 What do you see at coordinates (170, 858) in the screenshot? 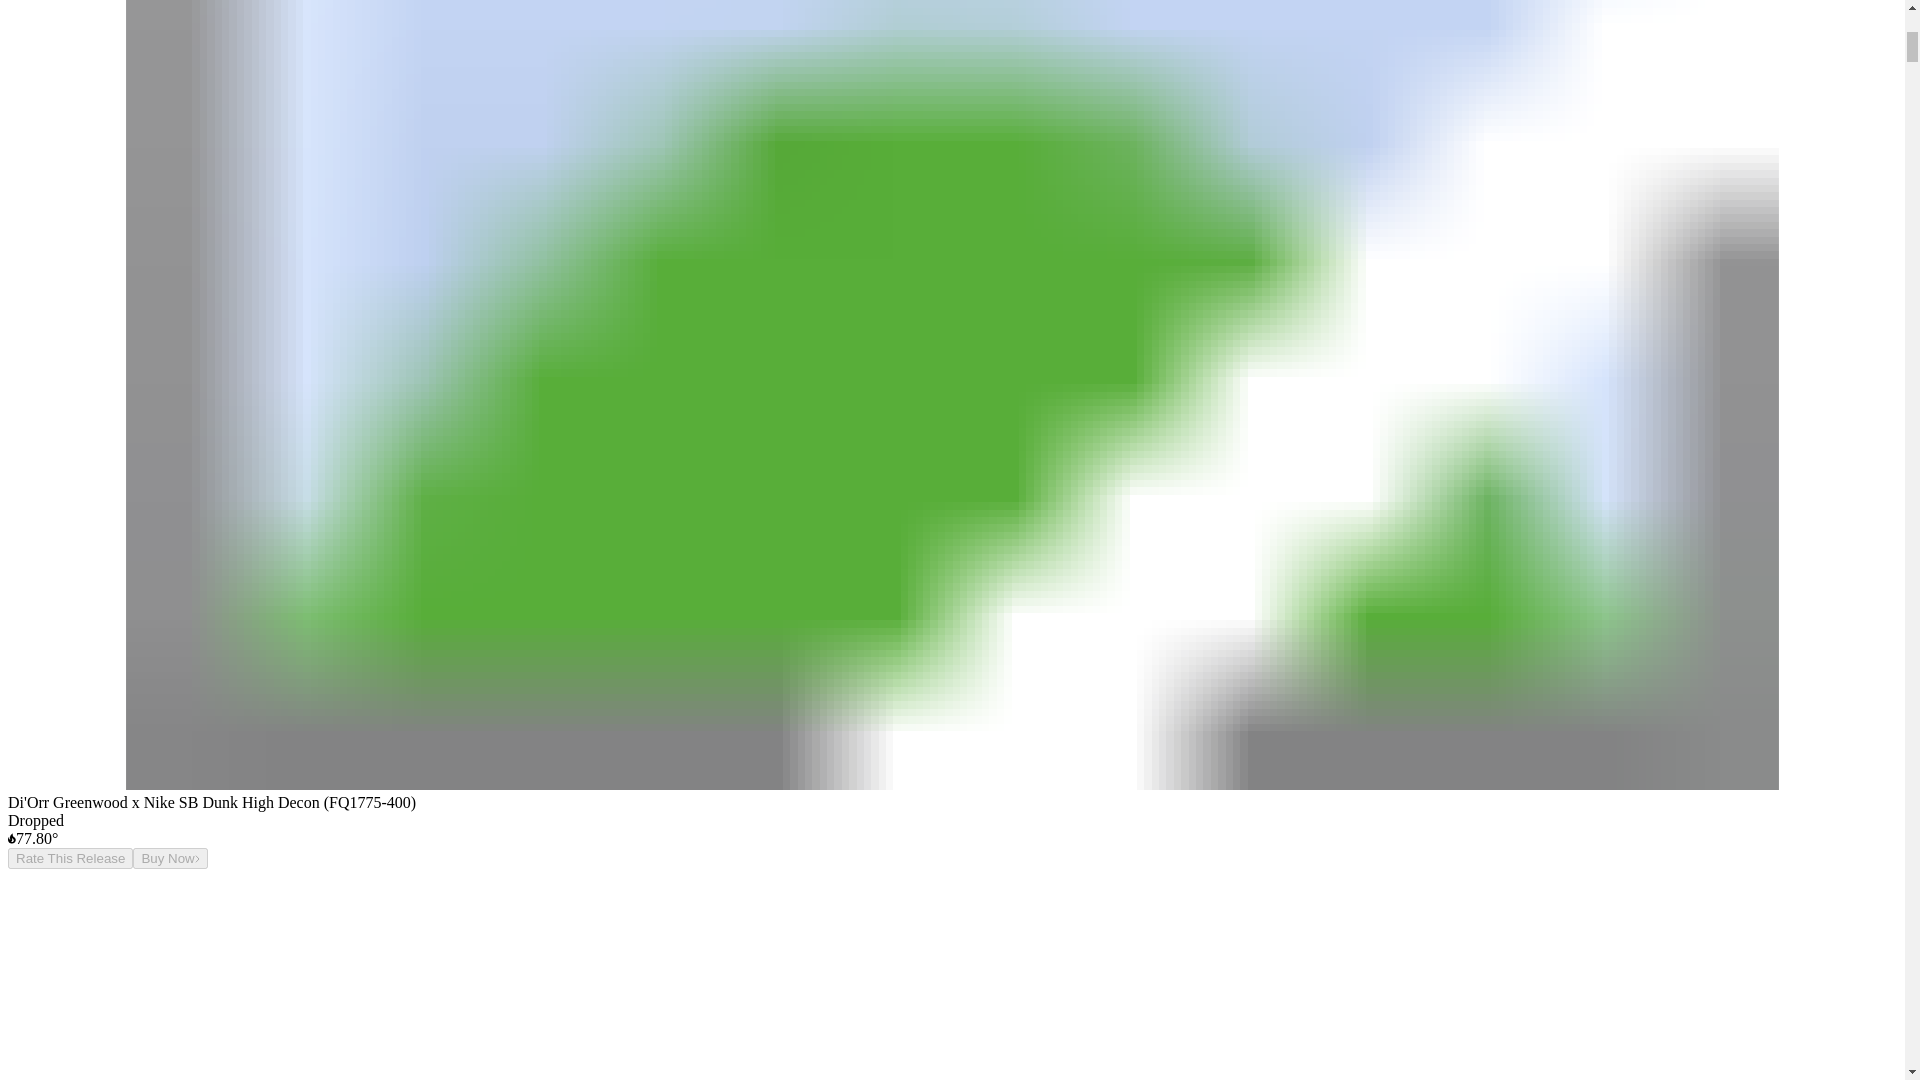
I see `Buy Now` at bounding box center [170, 858].